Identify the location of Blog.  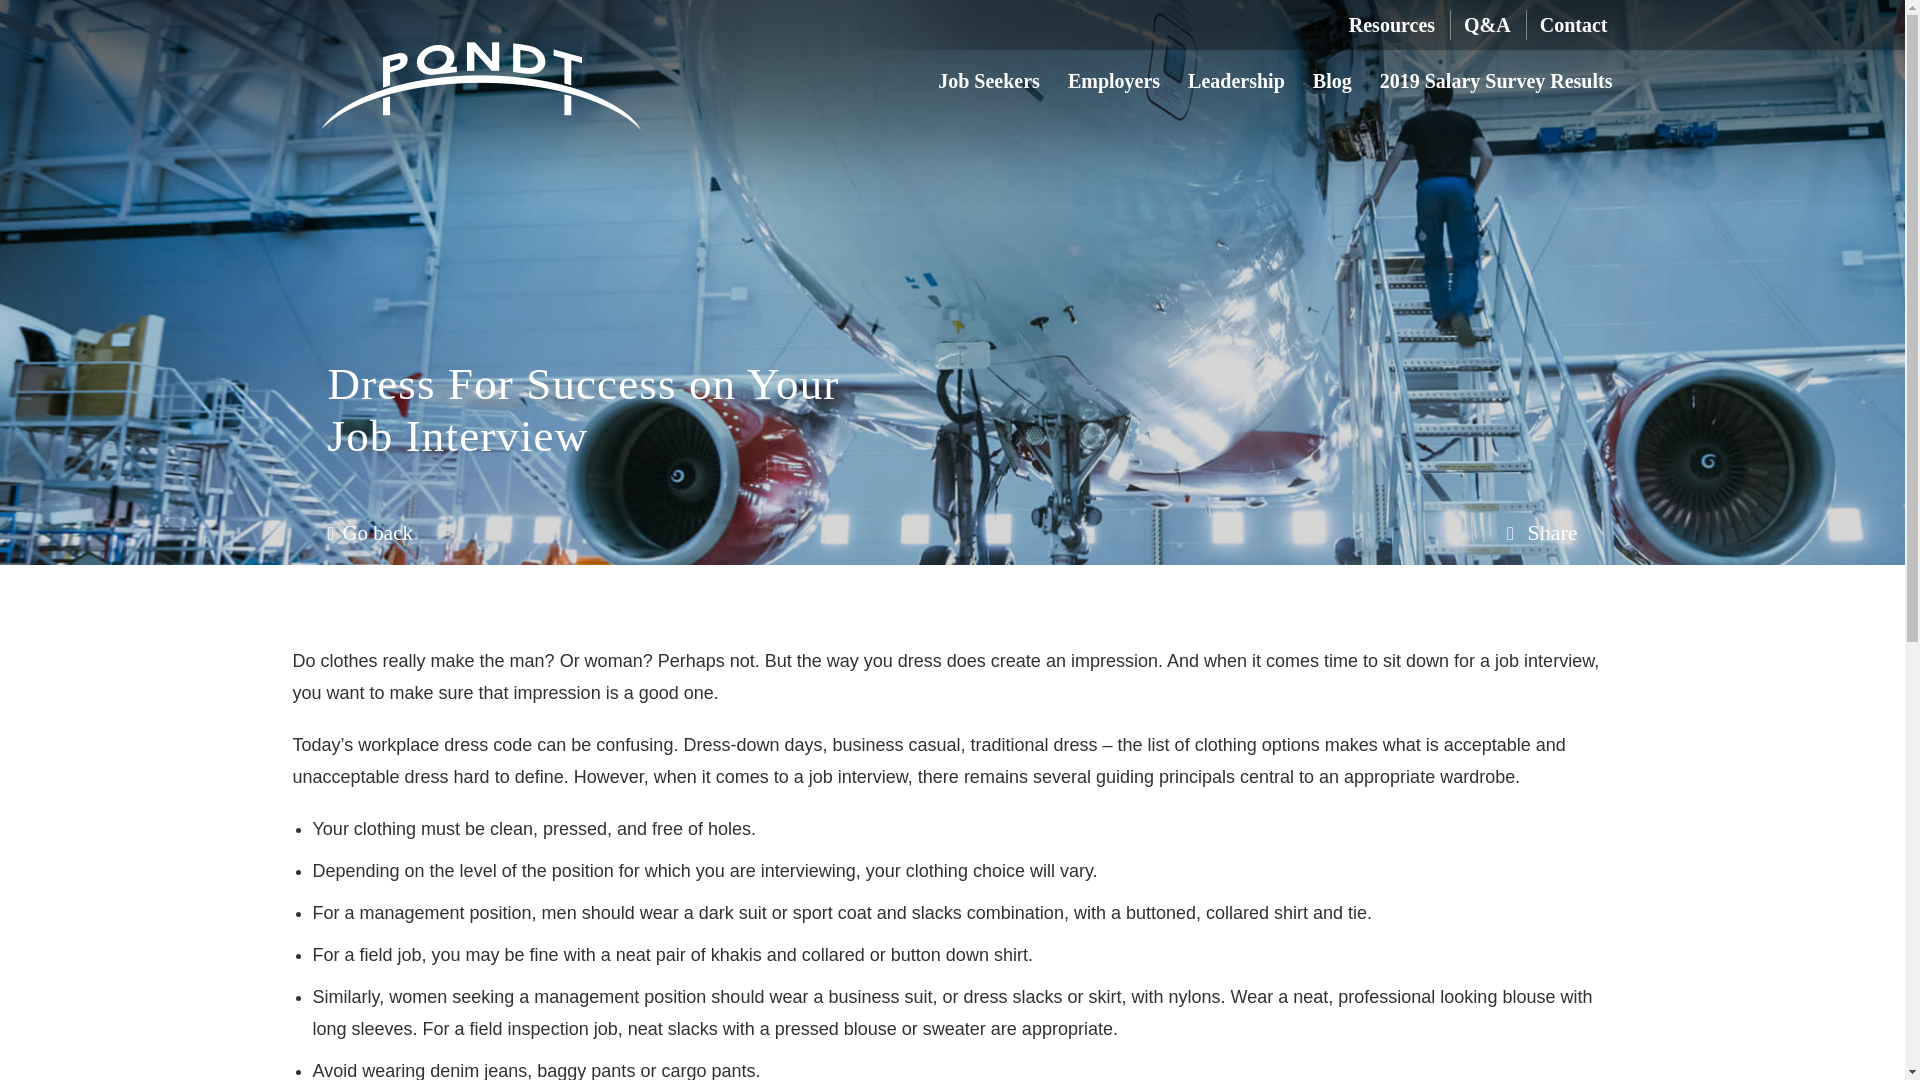
(1332, 84).